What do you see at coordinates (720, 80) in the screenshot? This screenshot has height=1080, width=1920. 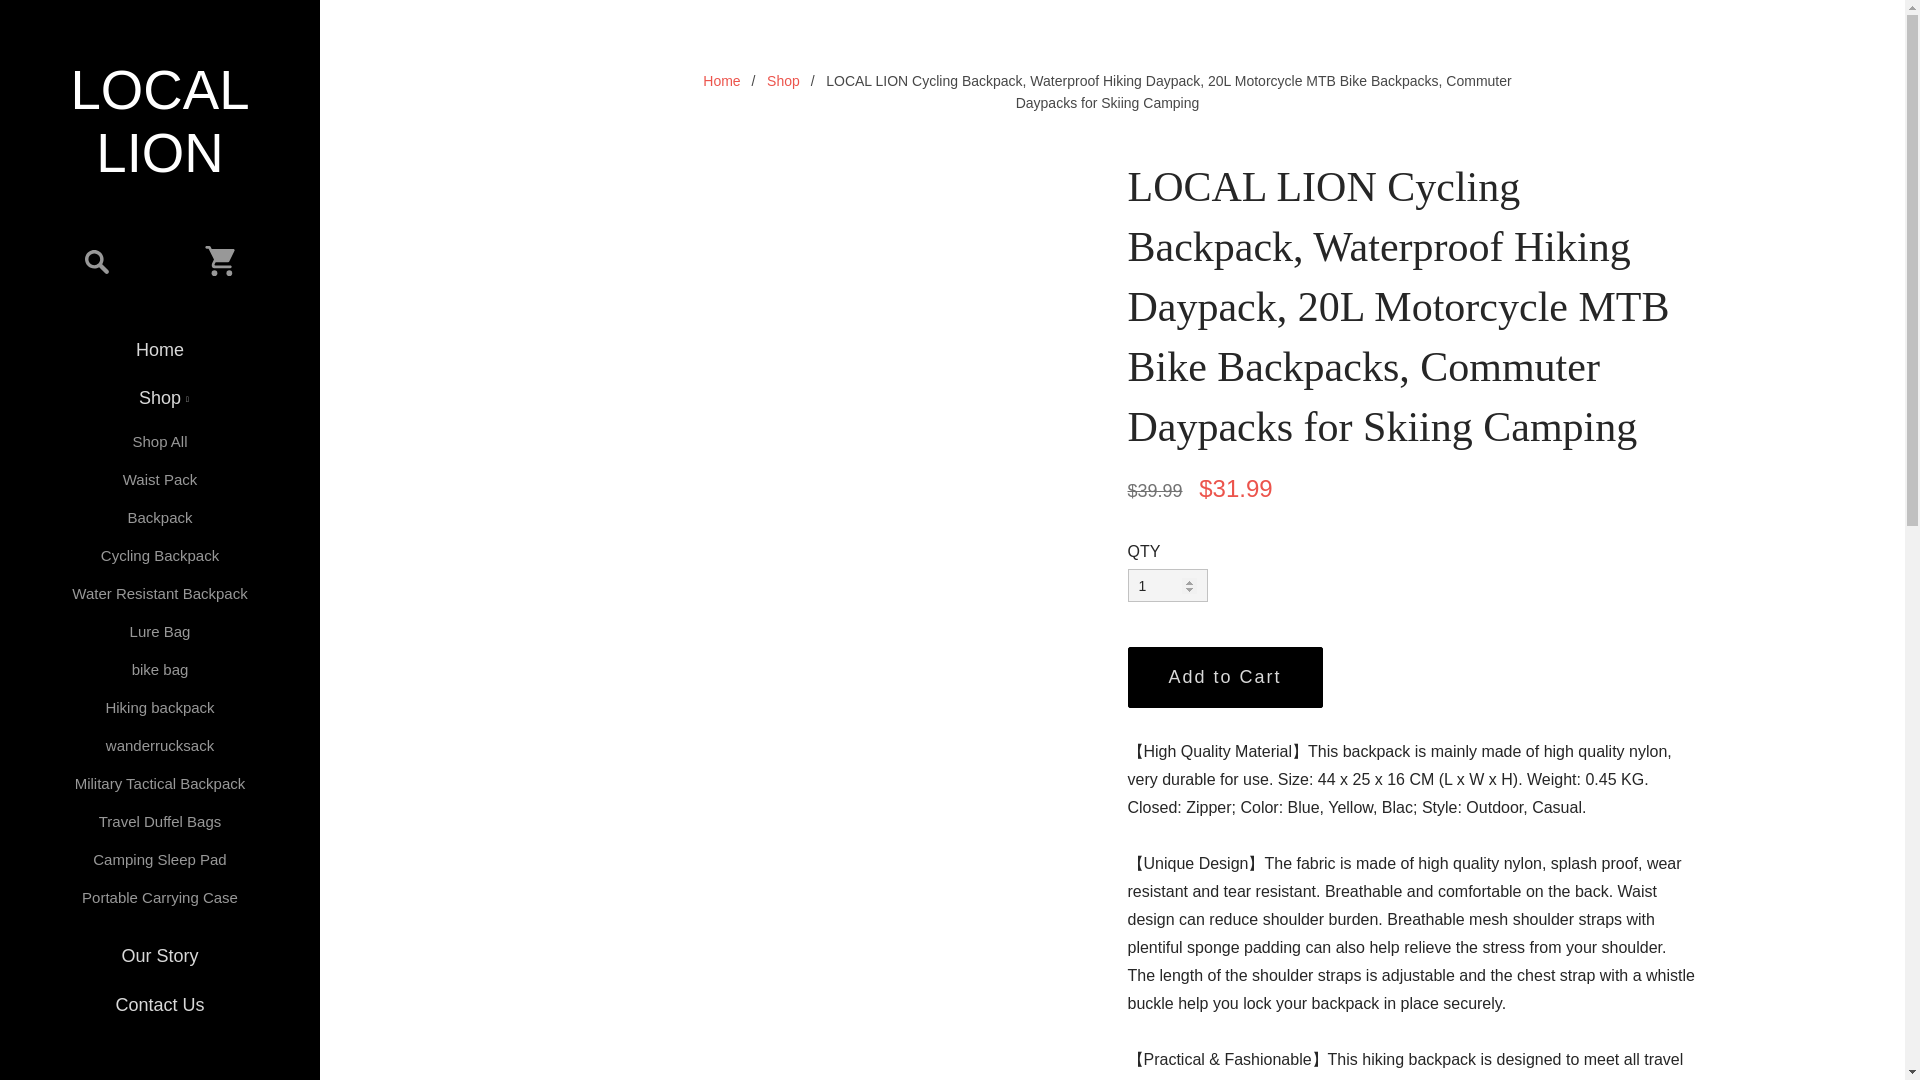 I see `Home` at bounding box center [720, 80].